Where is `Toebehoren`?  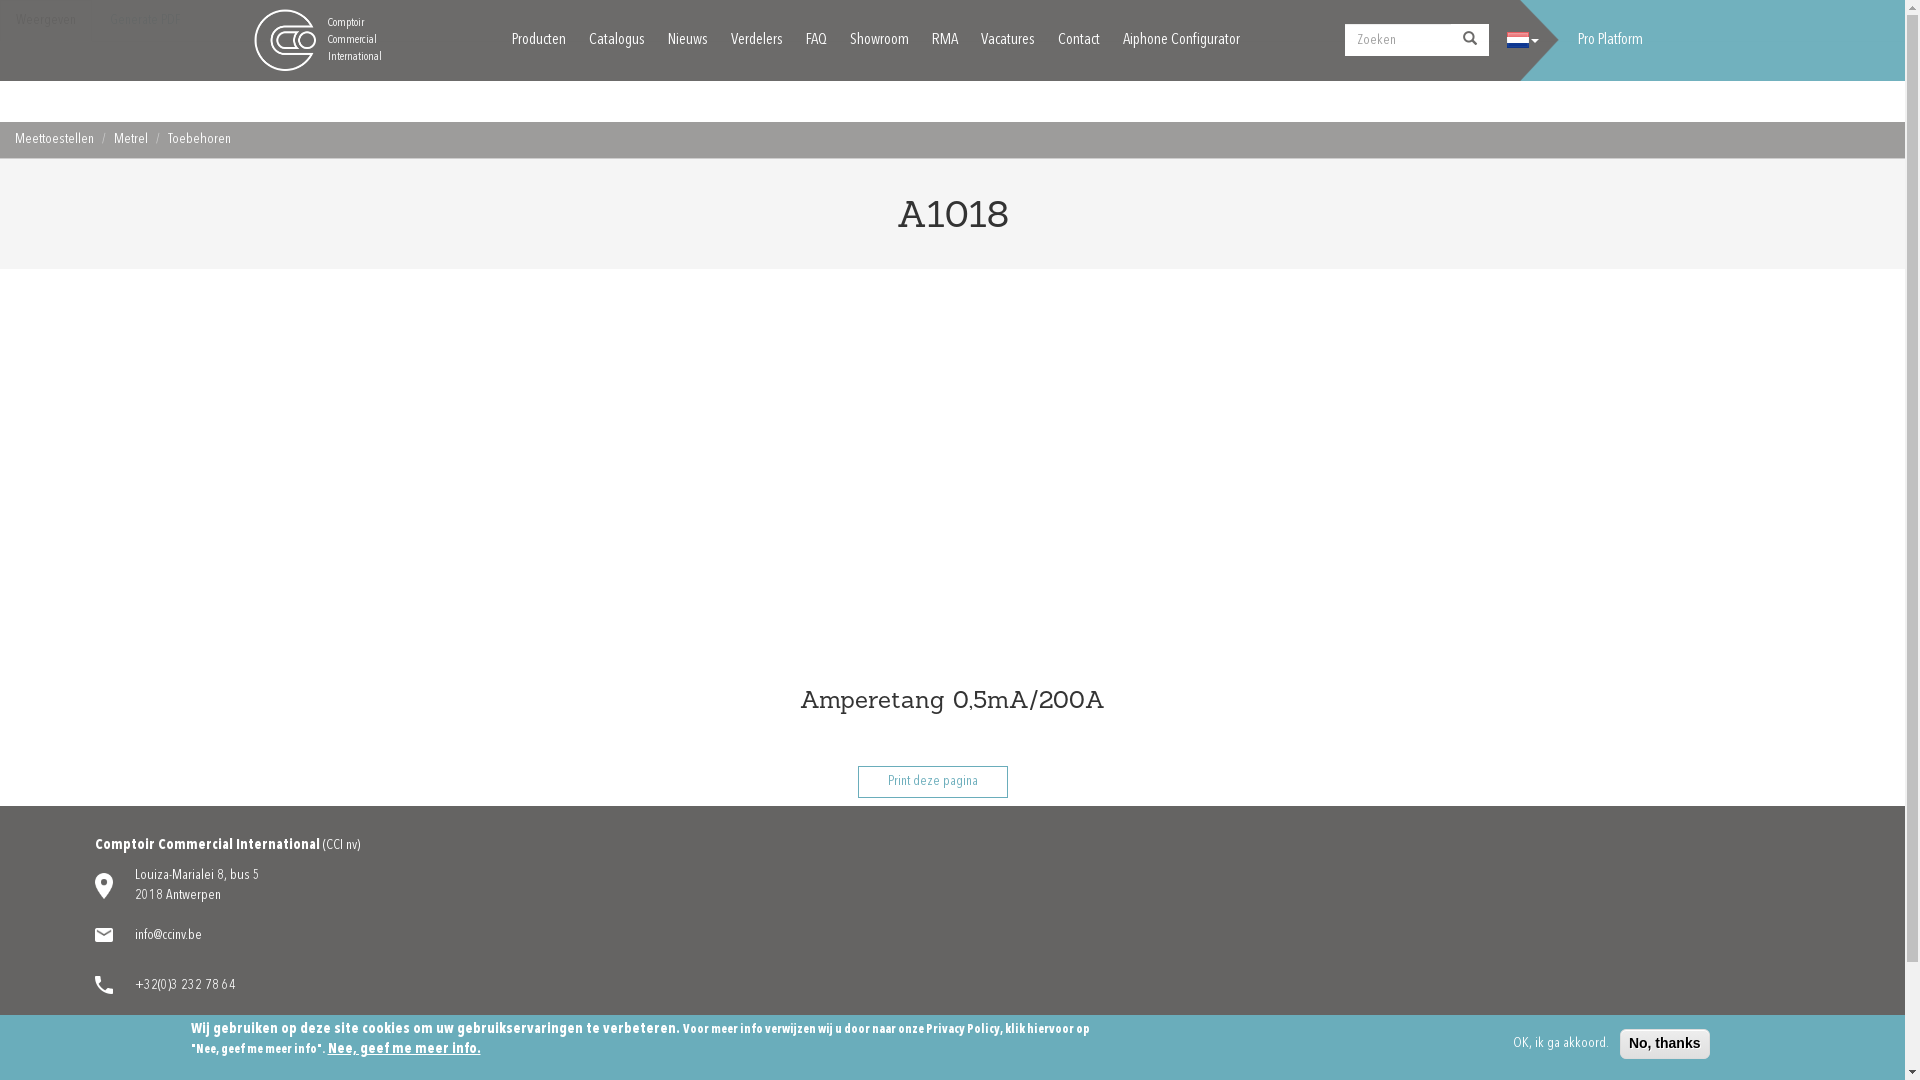 Toebehoren is located at coordinates (200, 139).